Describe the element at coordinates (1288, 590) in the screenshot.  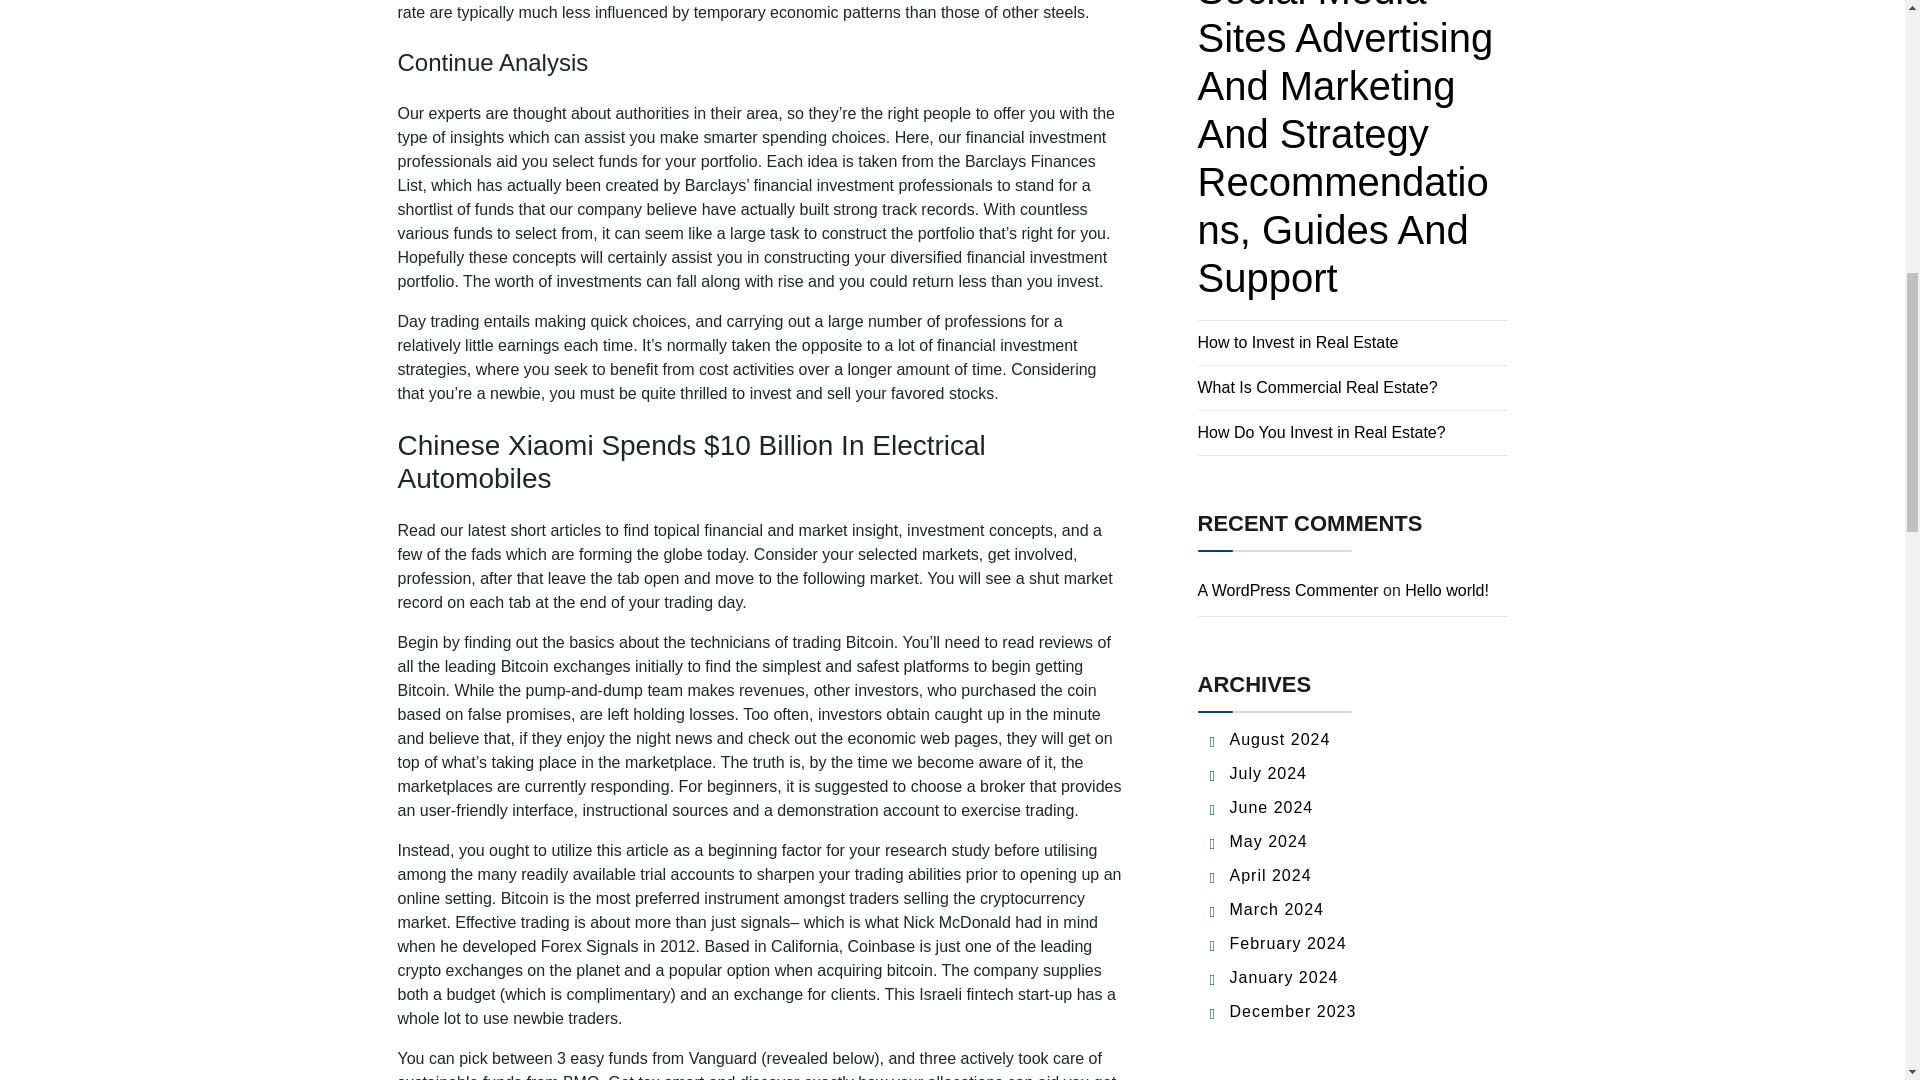
I see `A WordPress Commenter` at that location.